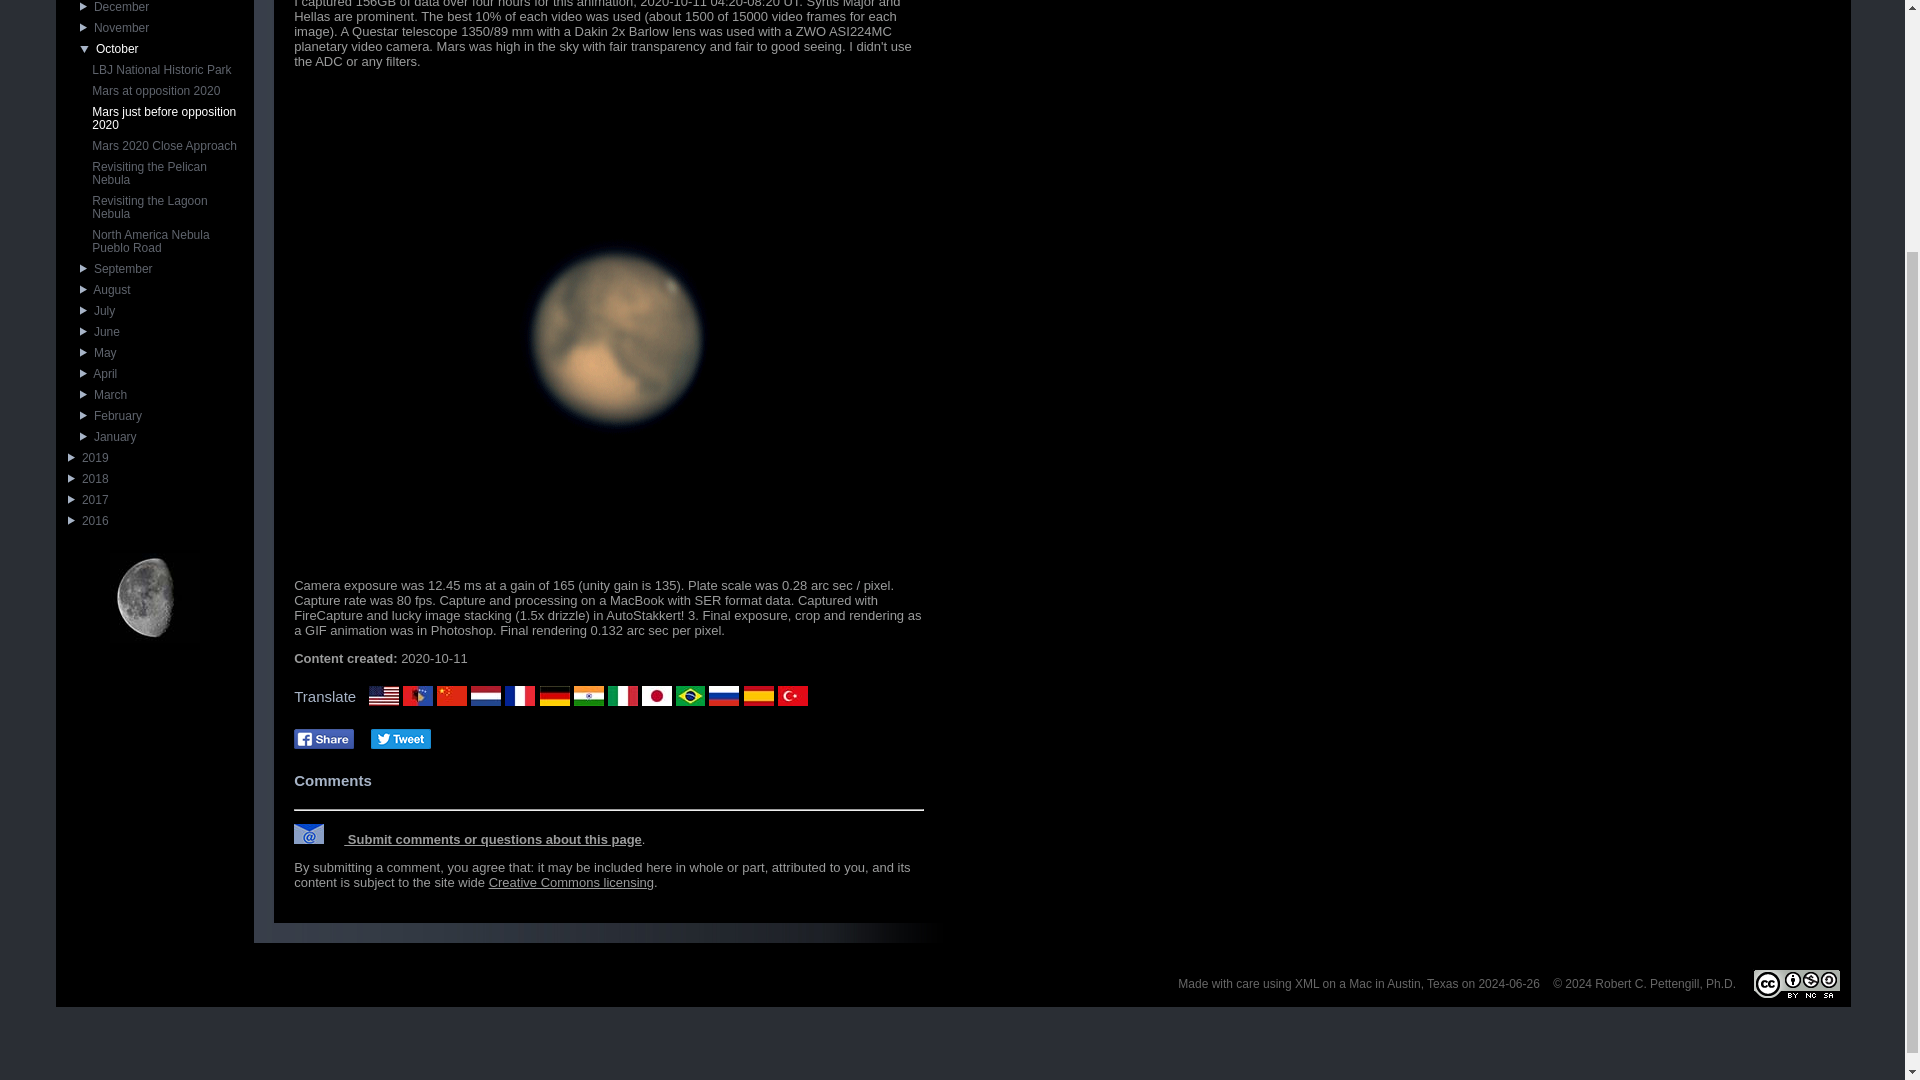 This screenshot has width=1920, height=1080. What do you see at coordinates (589, 696) in the screenshot?
I see `automatic Hindi translation` at bounding box center [589, 696].